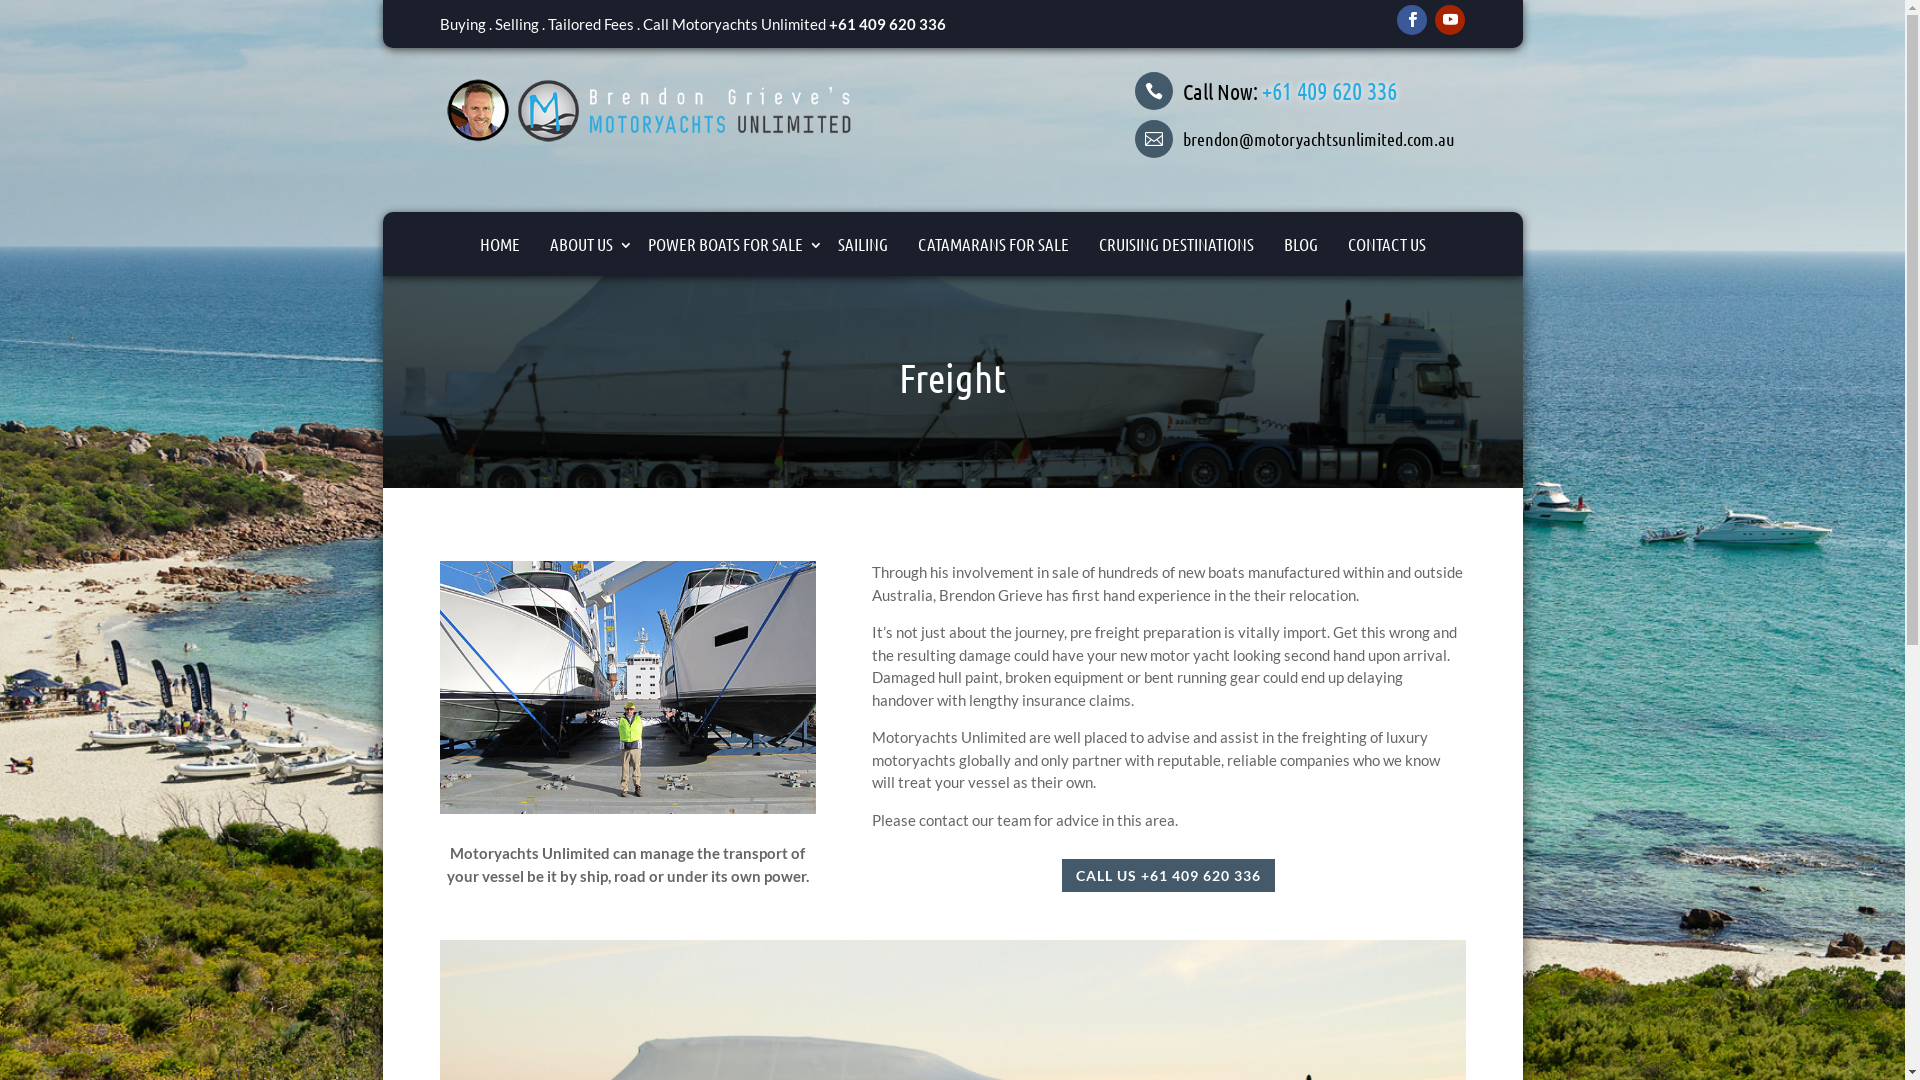 Image resolution: width=1920 pixels, height=1080 pixels. What do you see at coordinates (1330, 90) in the screenshot?
I see `+61 409 620 336` at bounding box center [1330, 90].